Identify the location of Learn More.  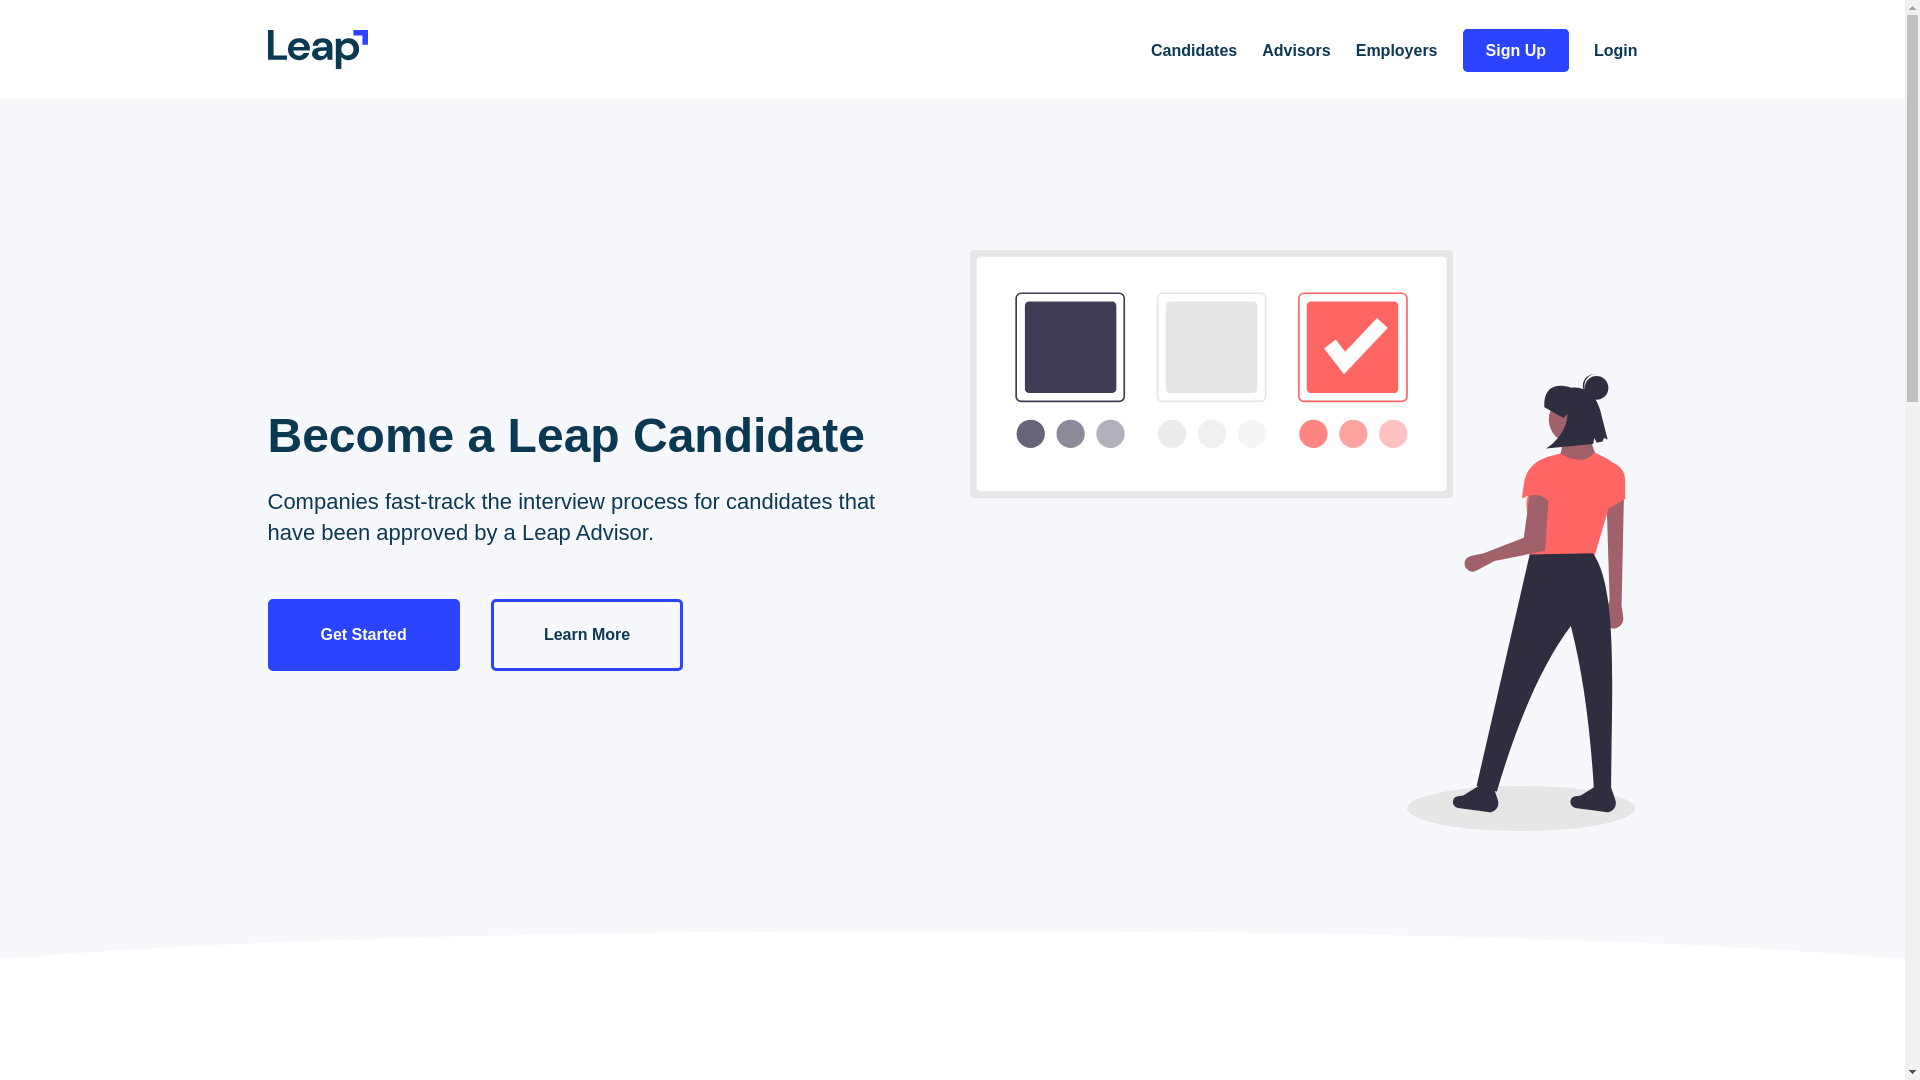
(587, 634).